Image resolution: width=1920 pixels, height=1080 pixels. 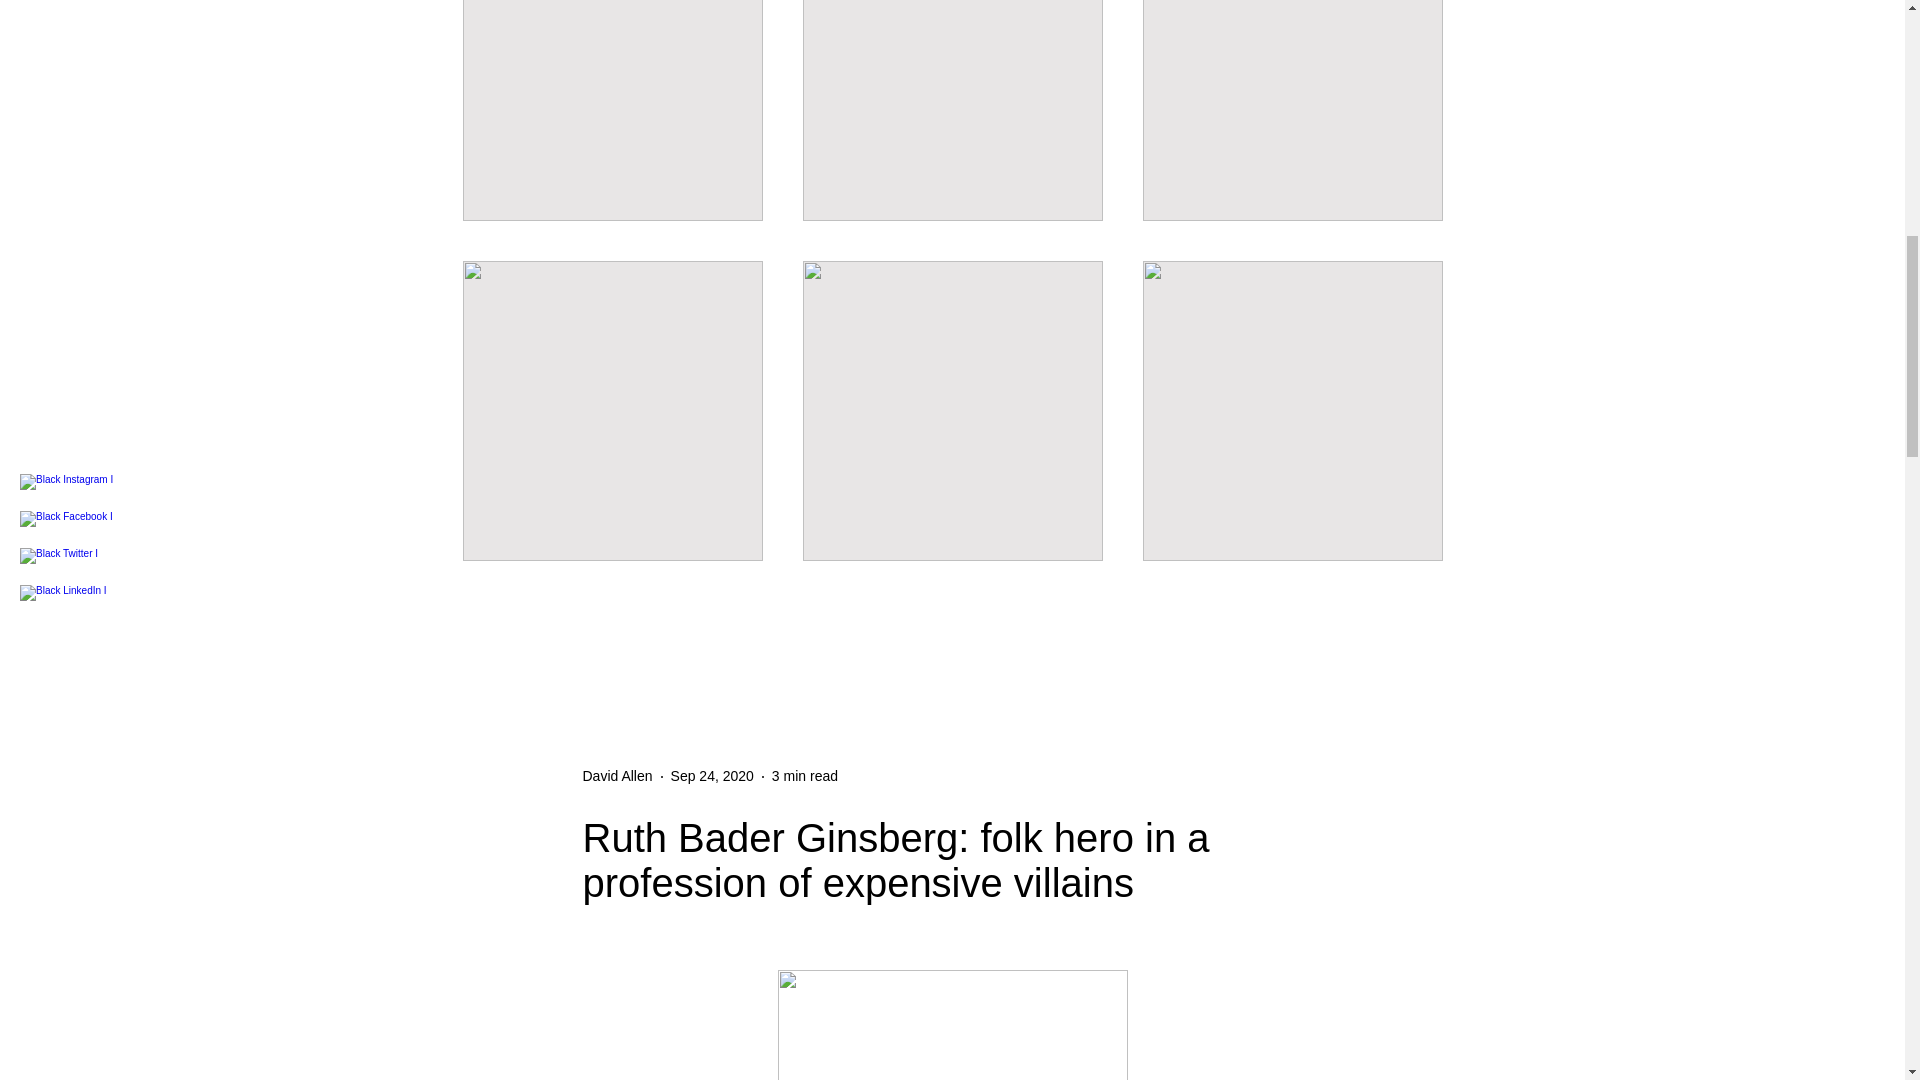 I want to click on Sep 24, 2020, so click(x=712, y=776).